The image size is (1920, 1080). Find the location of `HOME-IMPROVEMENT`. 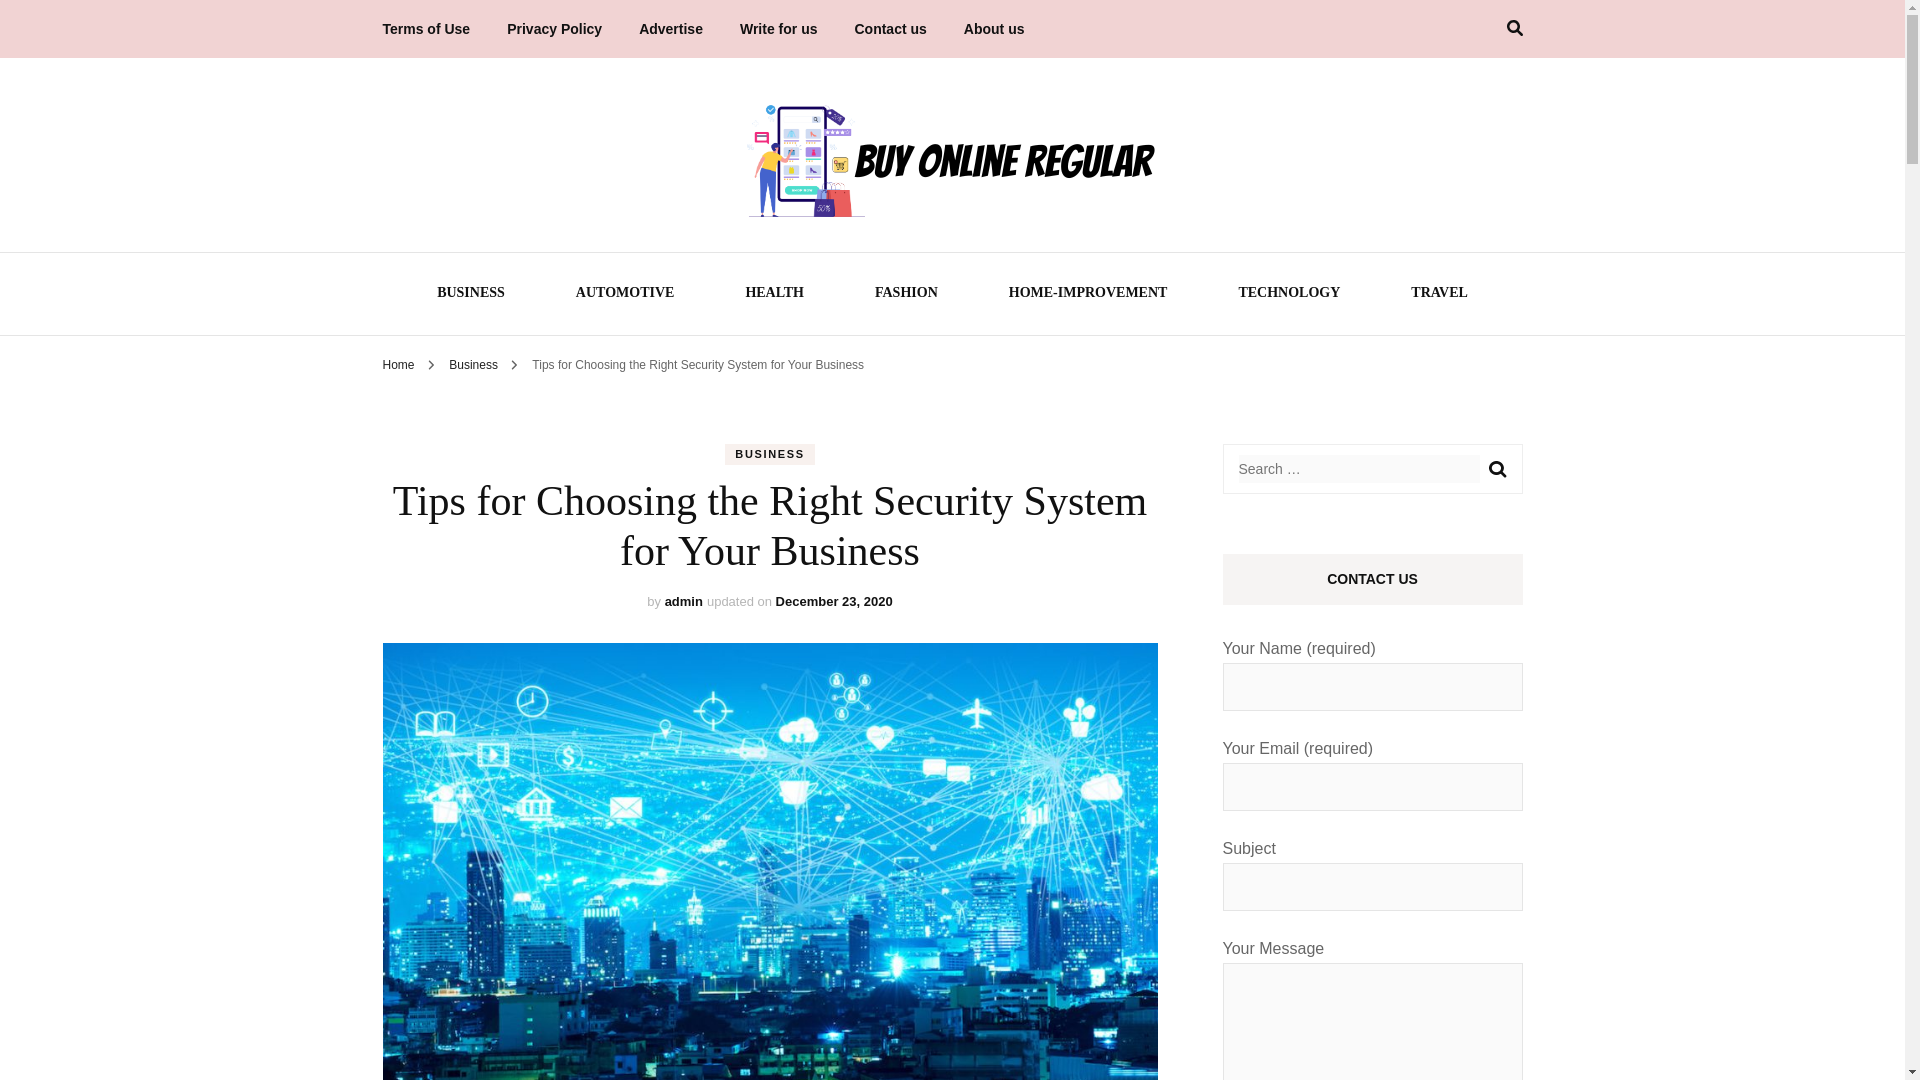

HOME-IMPROVEMENT is located at coordinates (1088, 295).